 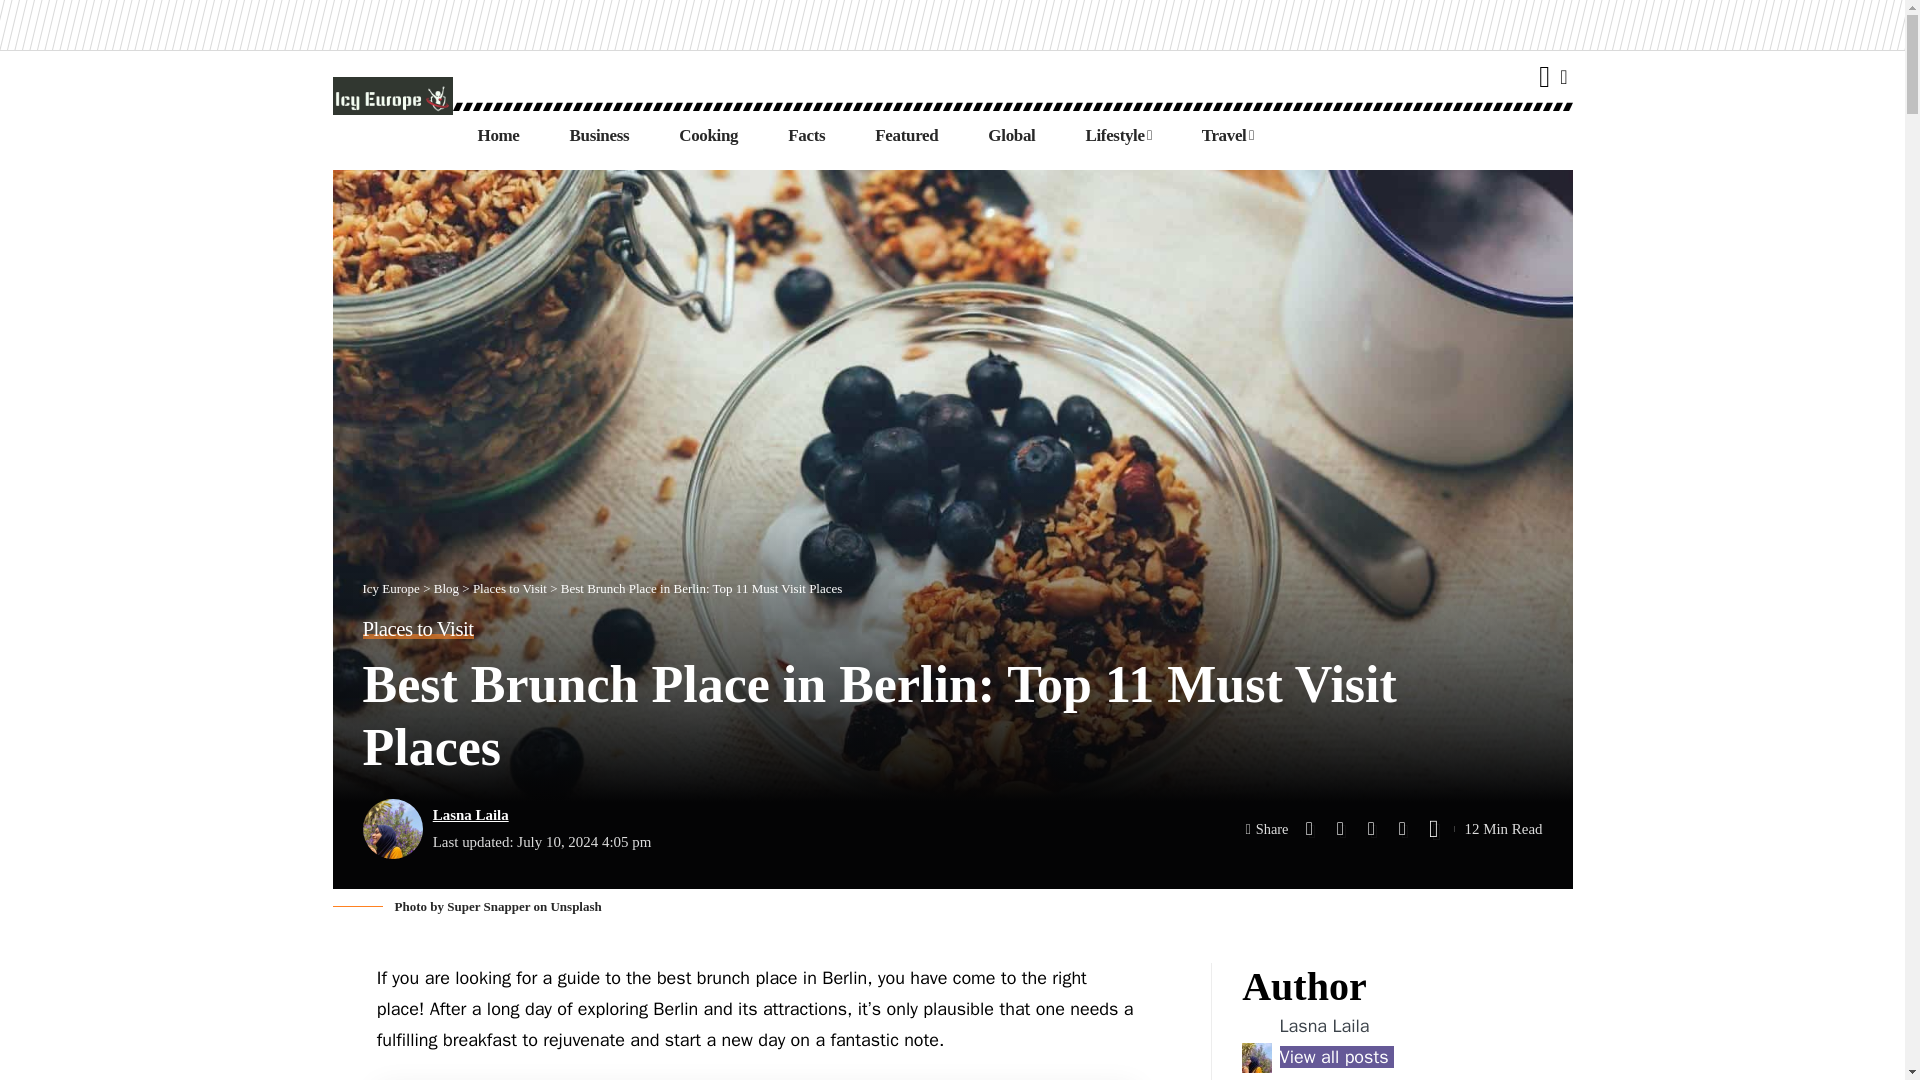 What do you see at coordinates (446, 588) in the screenshot?
I see `Go to Blog.` at bounding box center [446, 588].